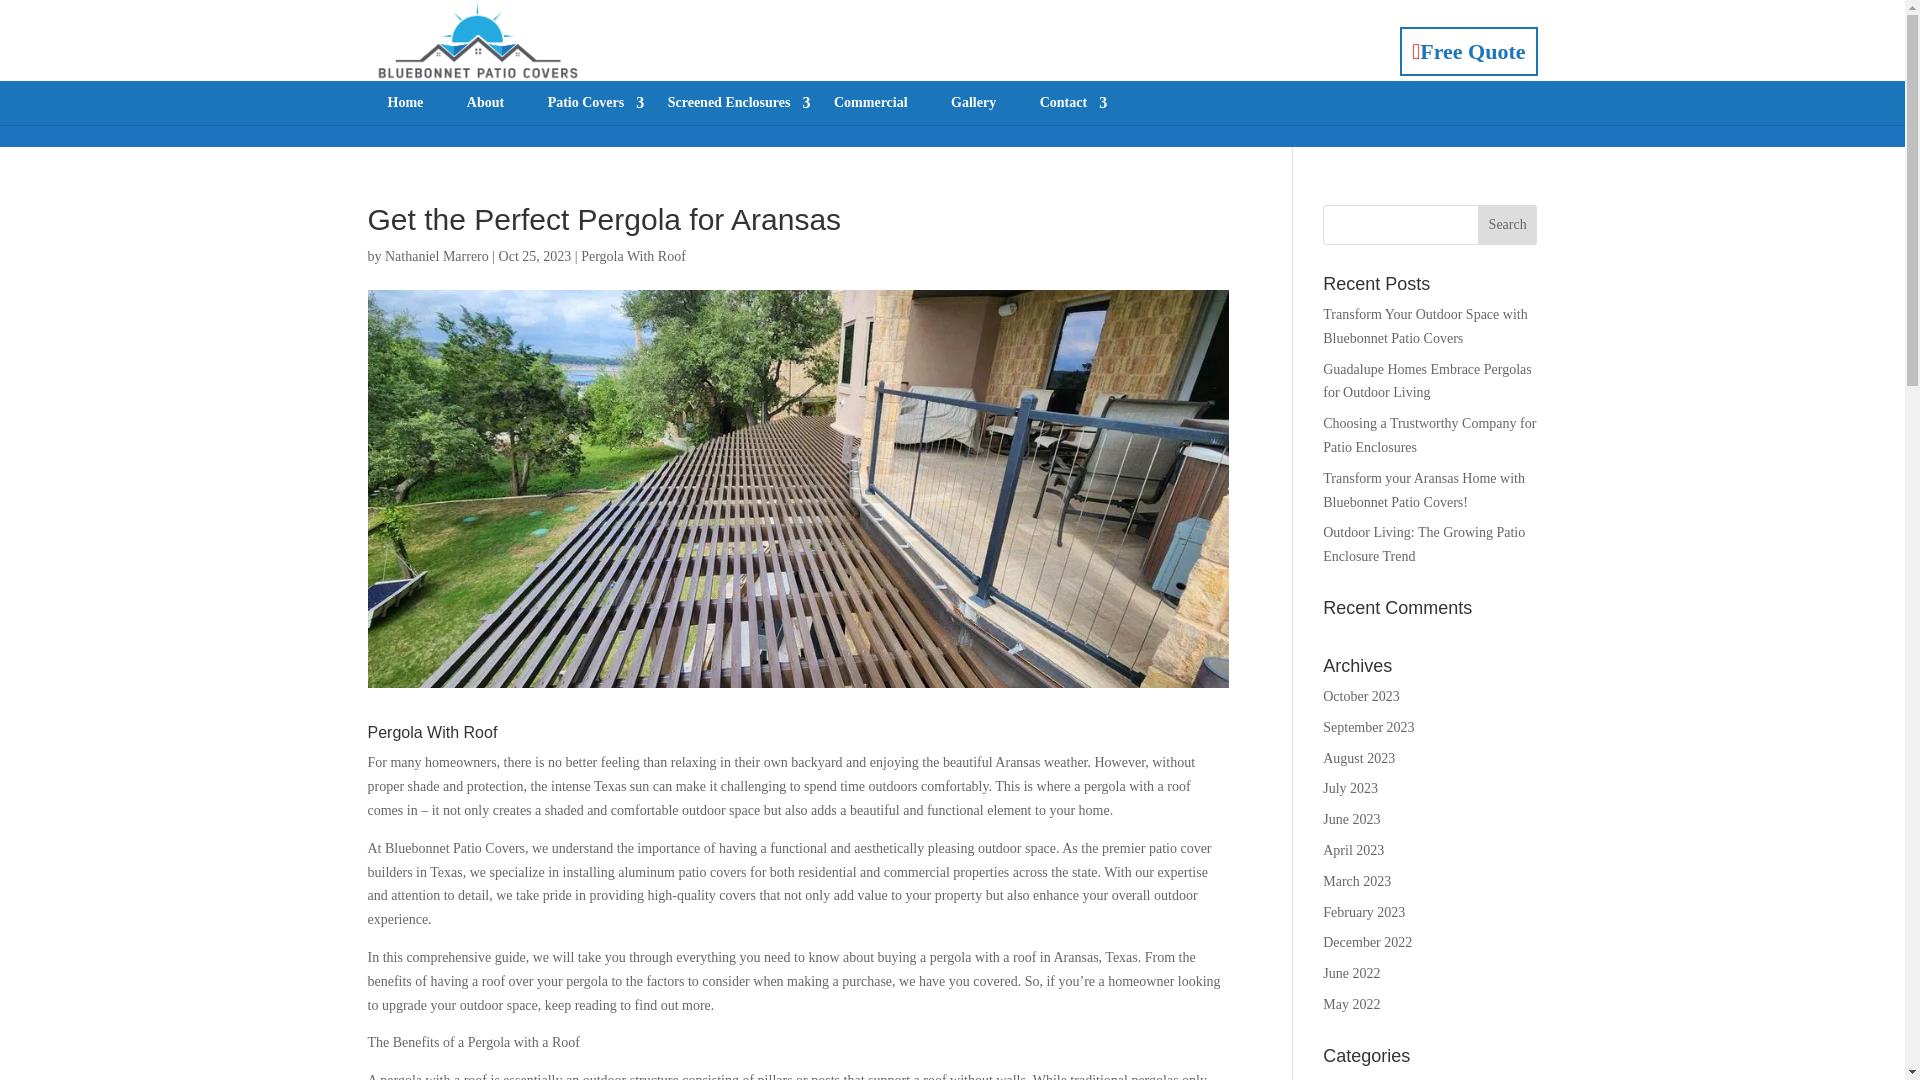  What do you see at coordinates (1350, 788) in the screenshot?
I see `July 2023` at bounding box center [1350, 788].